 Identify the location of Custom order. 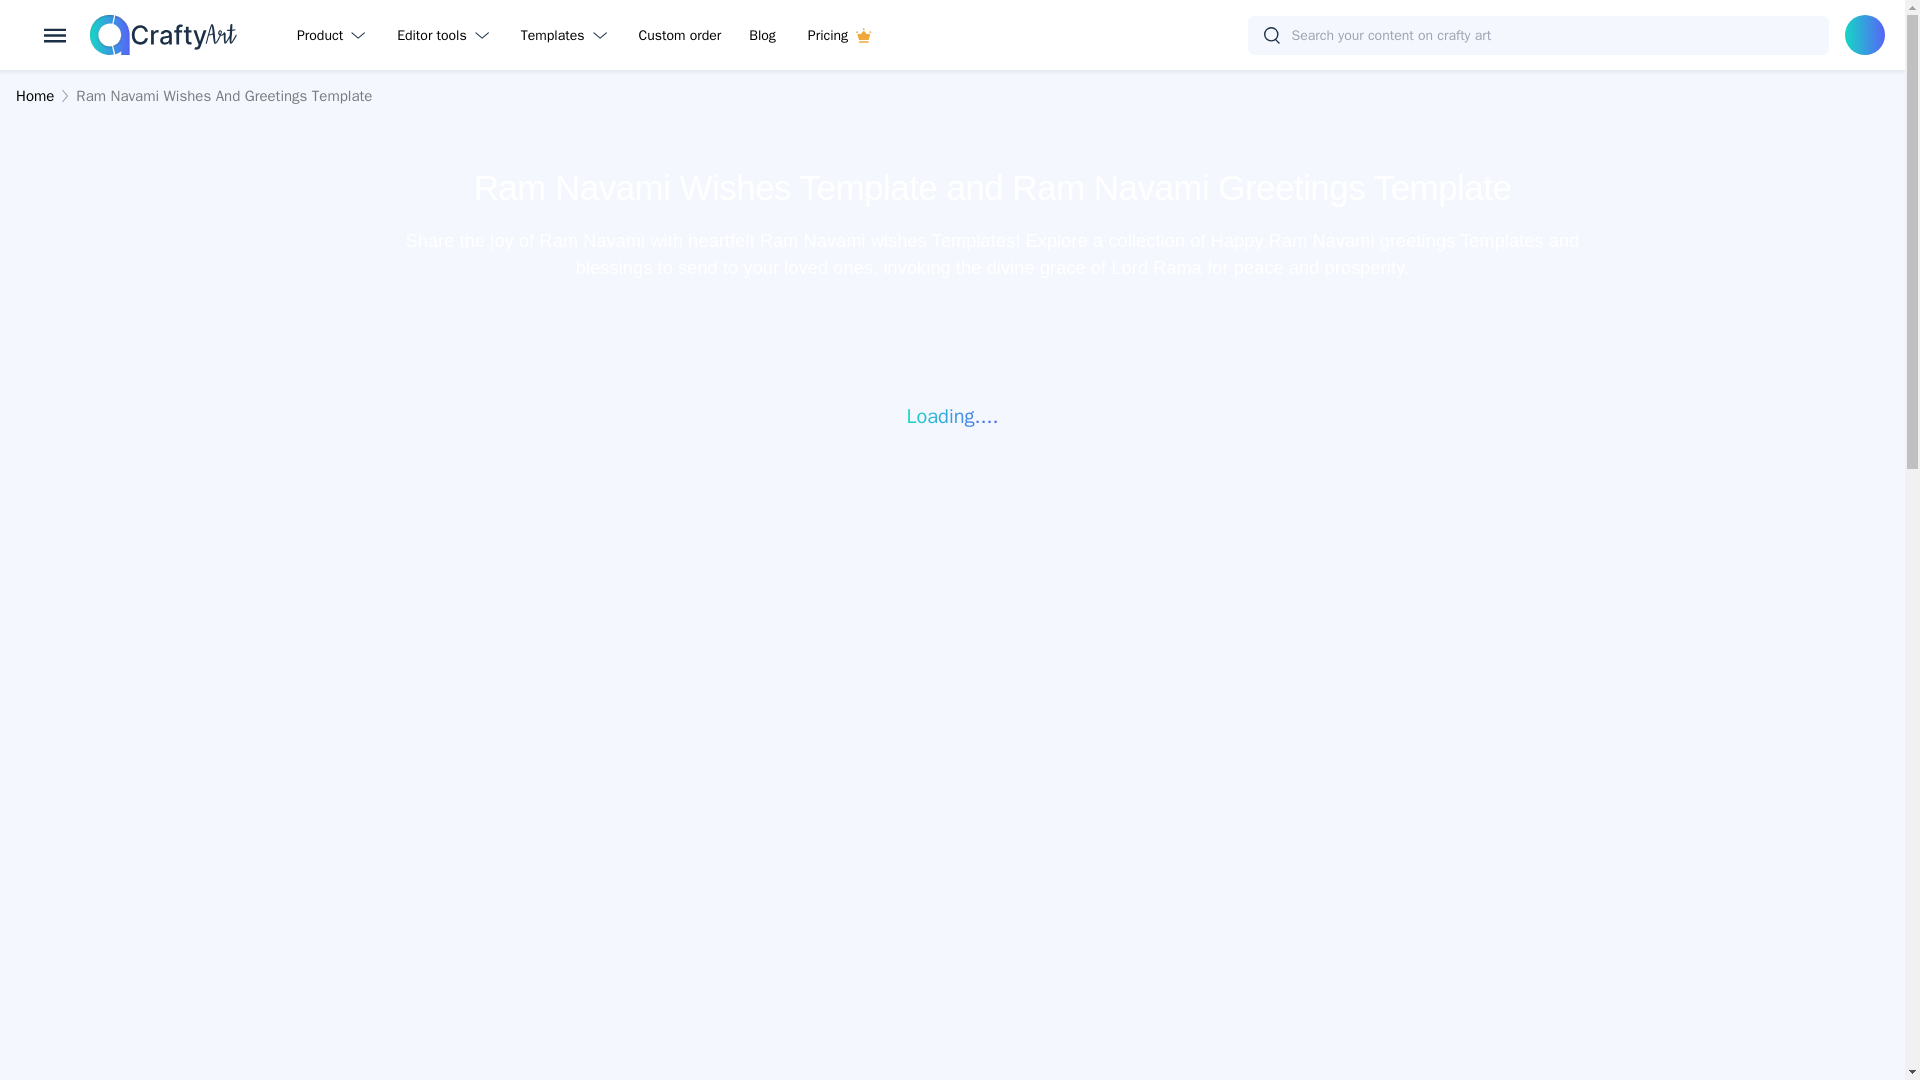
(680, 34).